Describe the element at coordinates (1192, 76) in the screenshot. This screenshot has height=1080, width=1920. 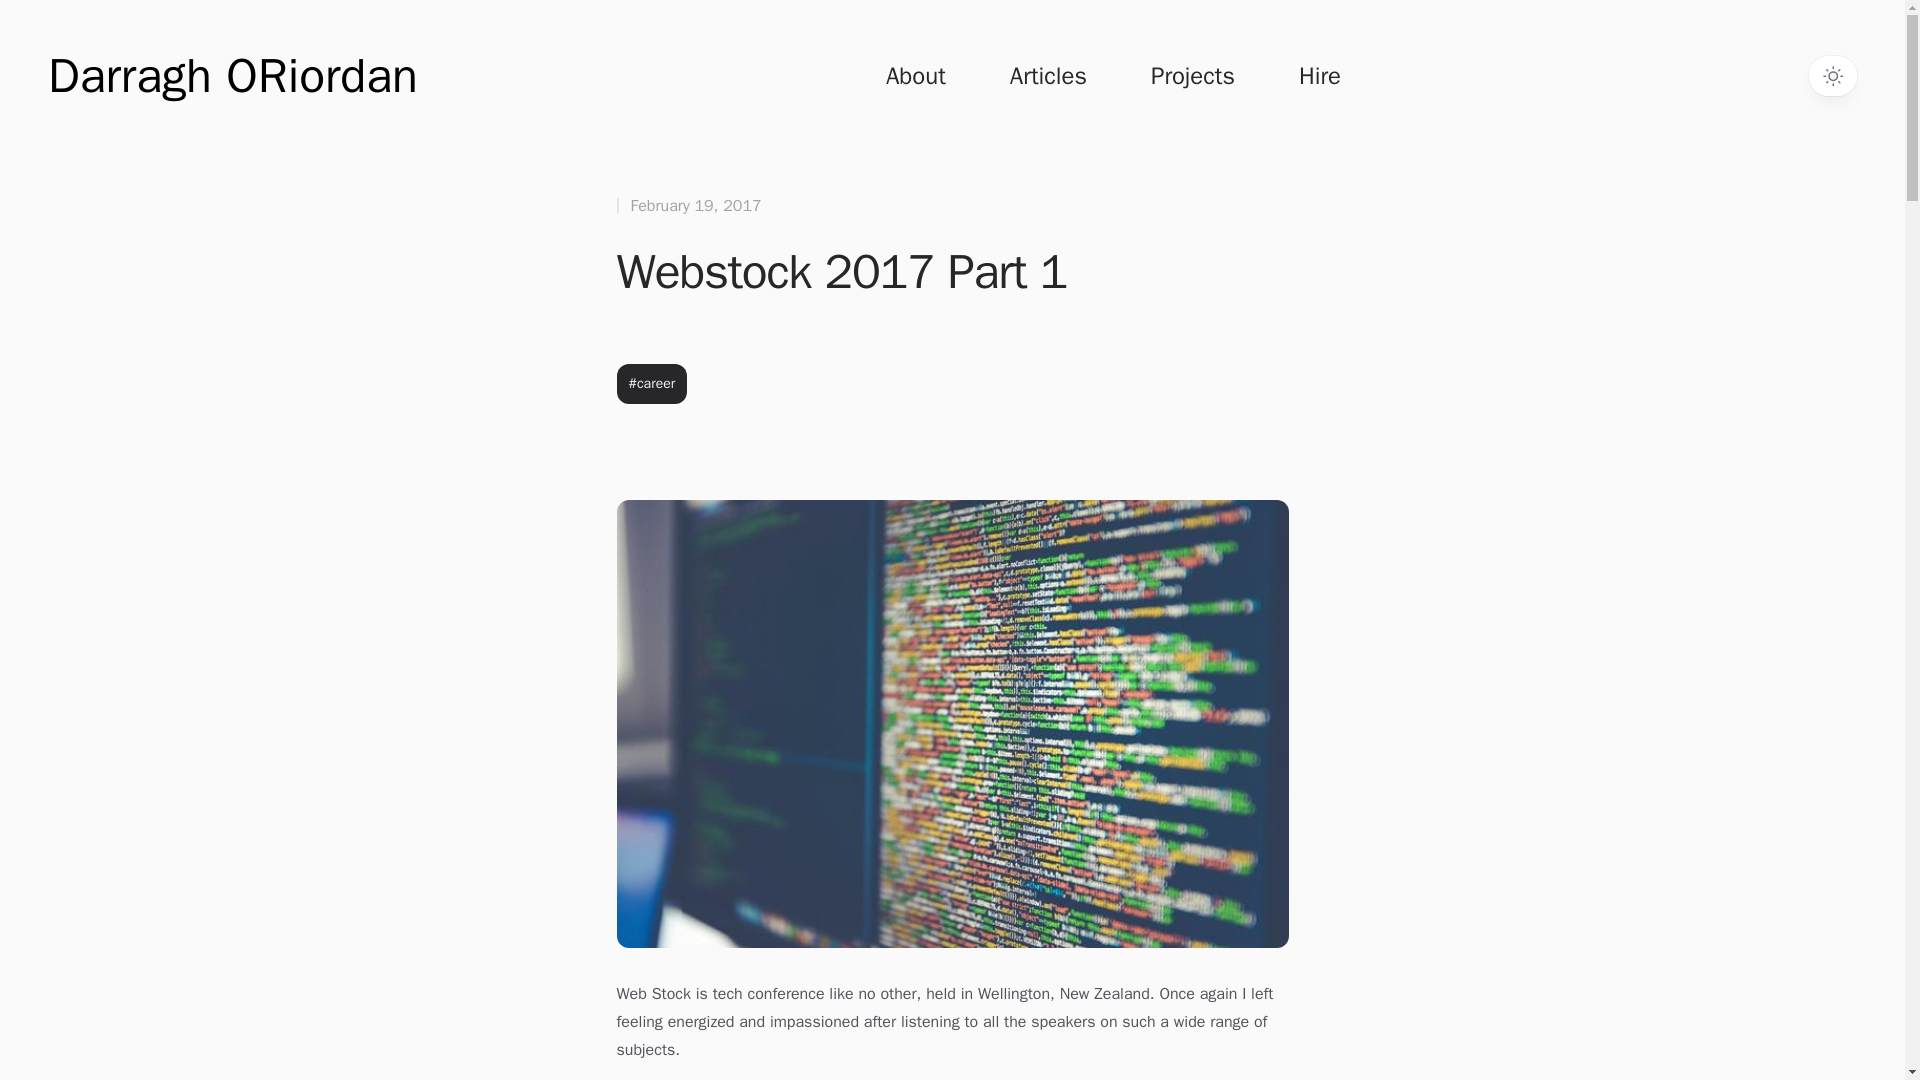
I see `Projects` at that location.